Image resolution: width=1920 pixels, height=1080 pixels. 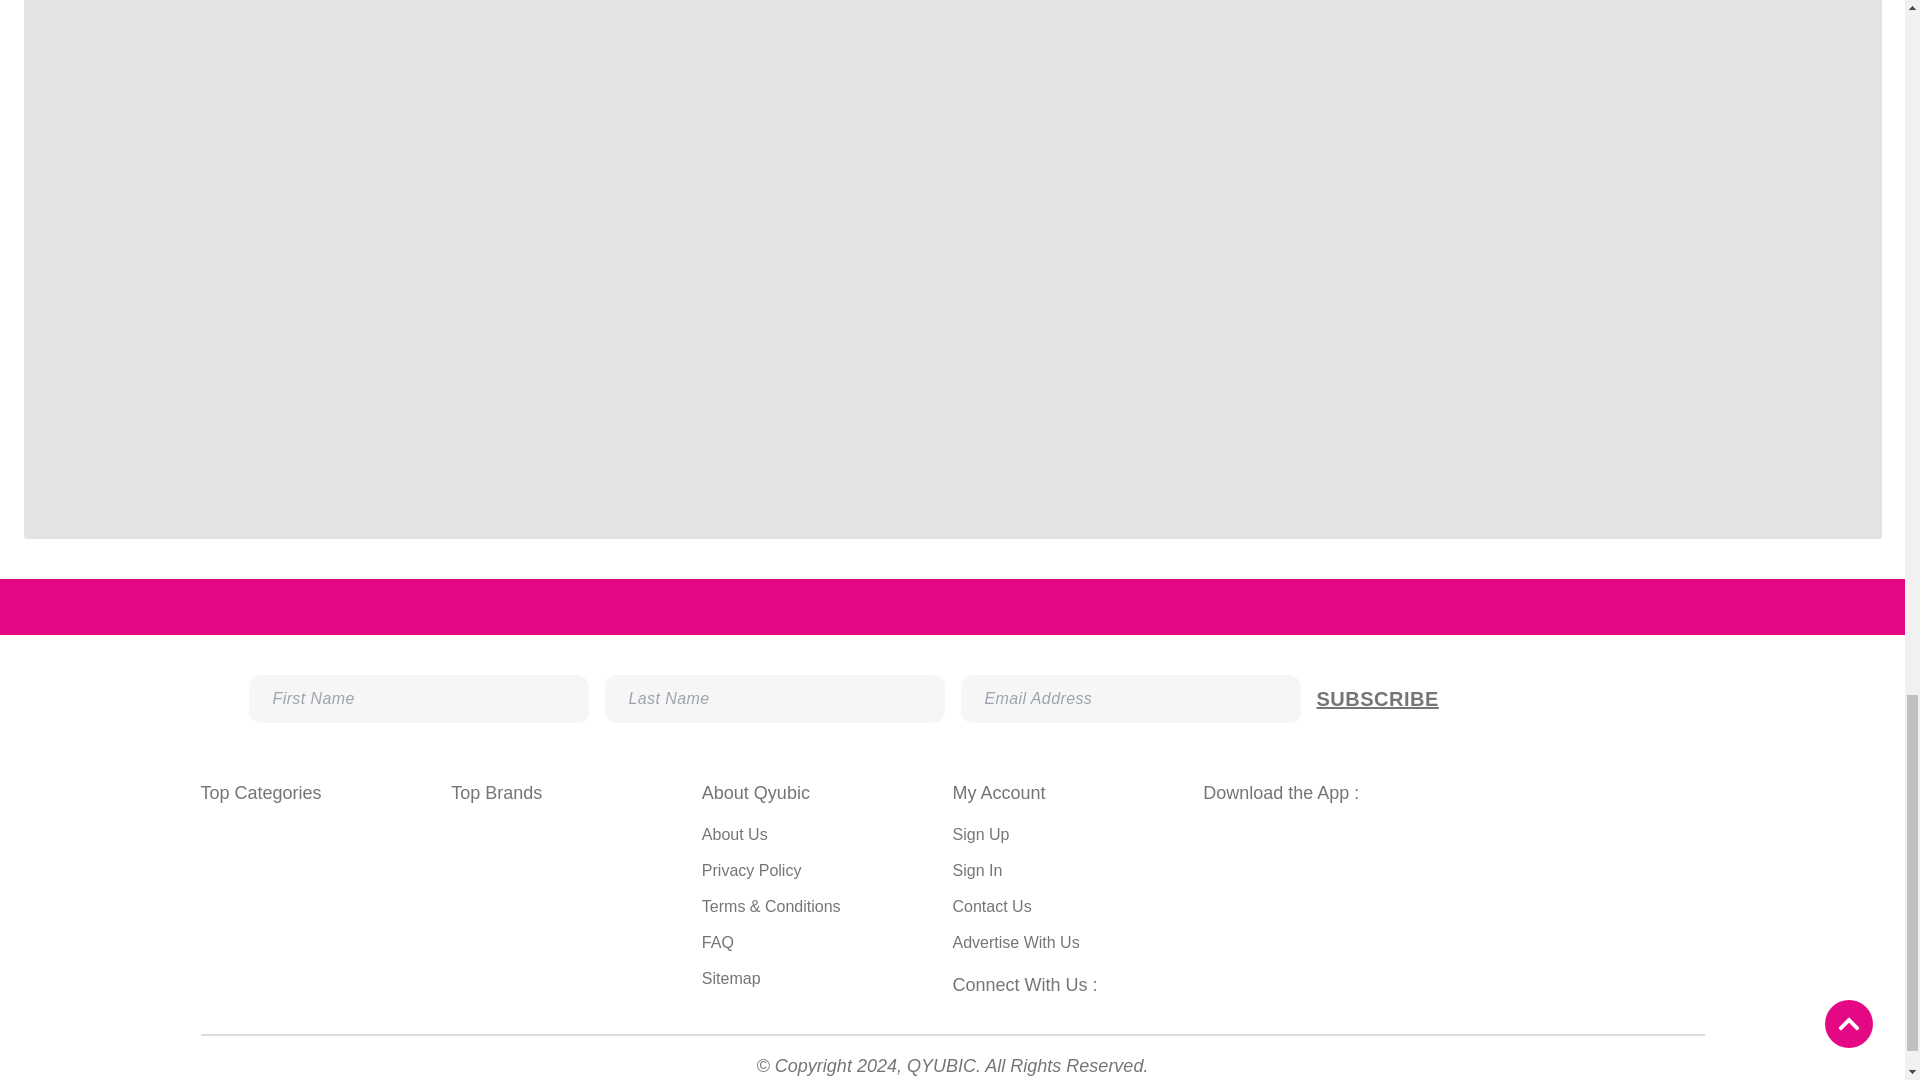 I want to click on Sign In, so click(x=977, y=870).